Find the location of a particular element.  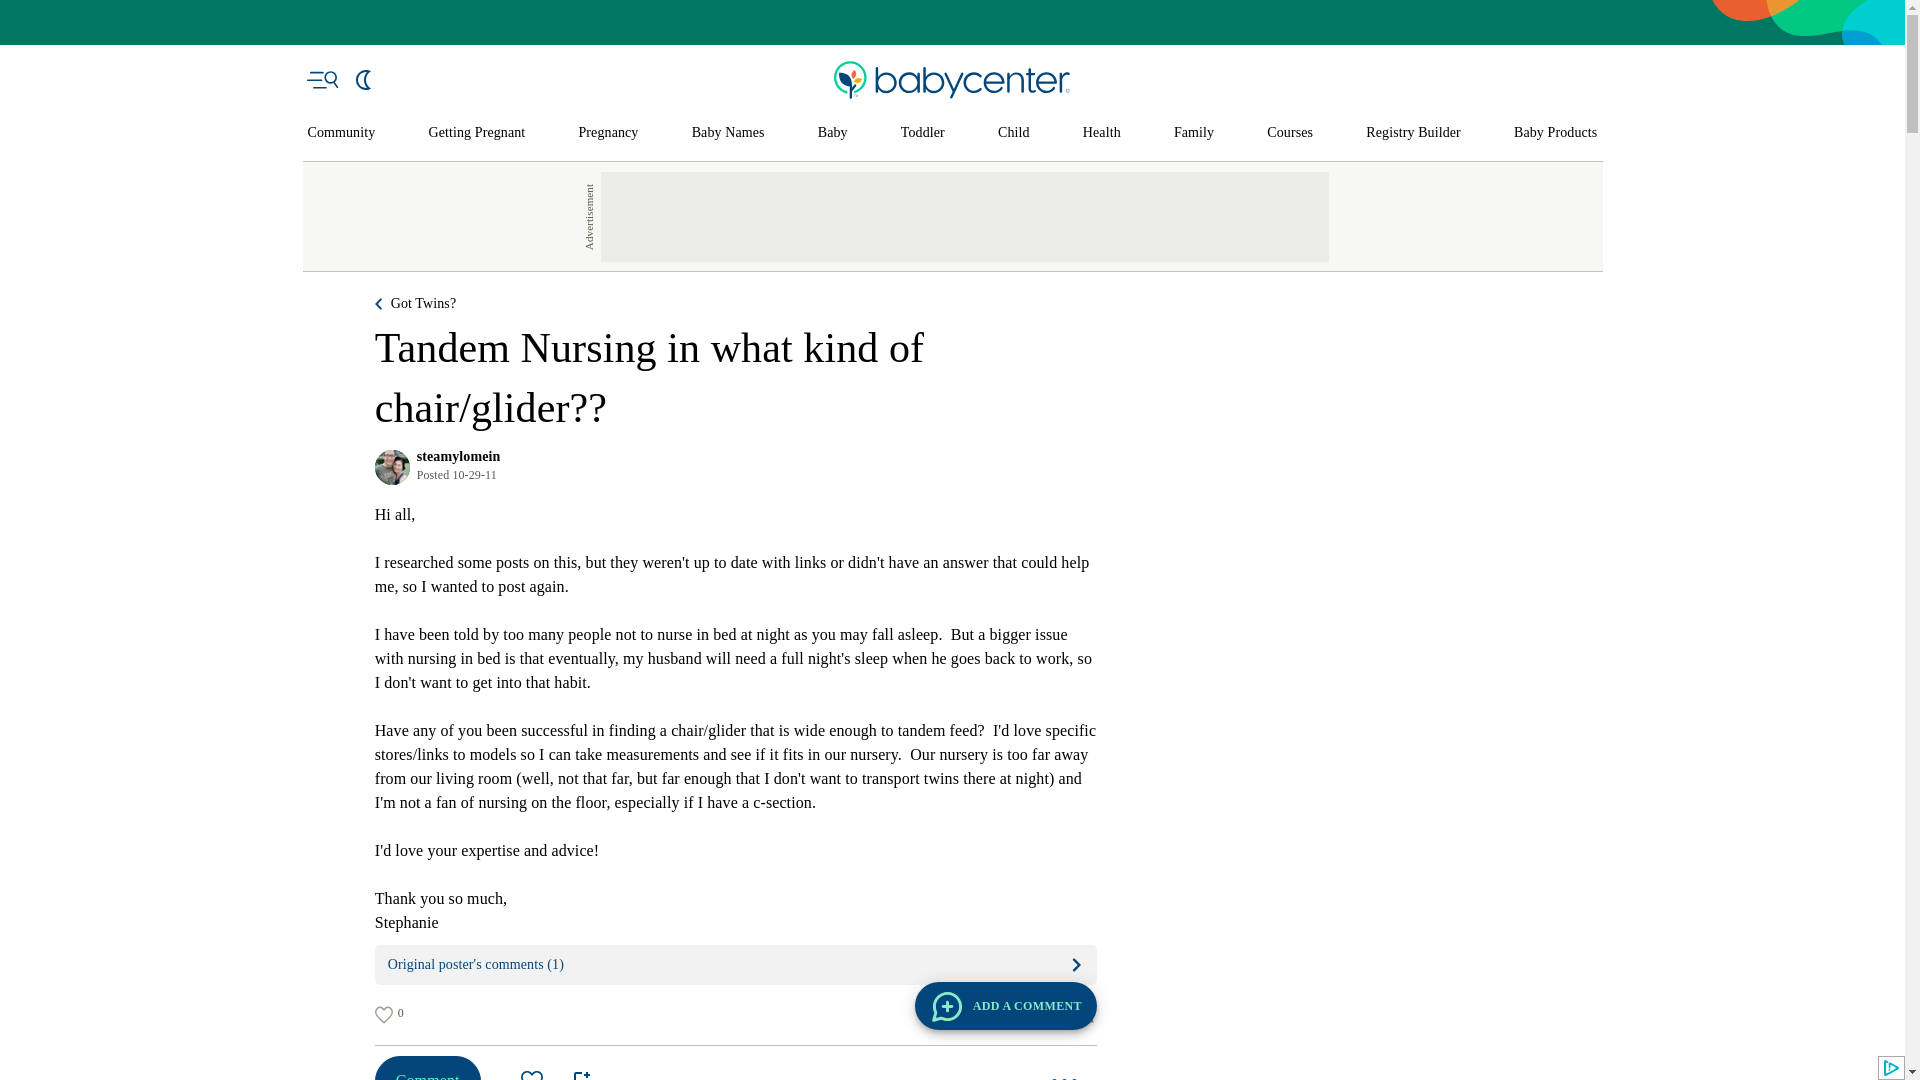

Child is located at coordinates (1014, 133).